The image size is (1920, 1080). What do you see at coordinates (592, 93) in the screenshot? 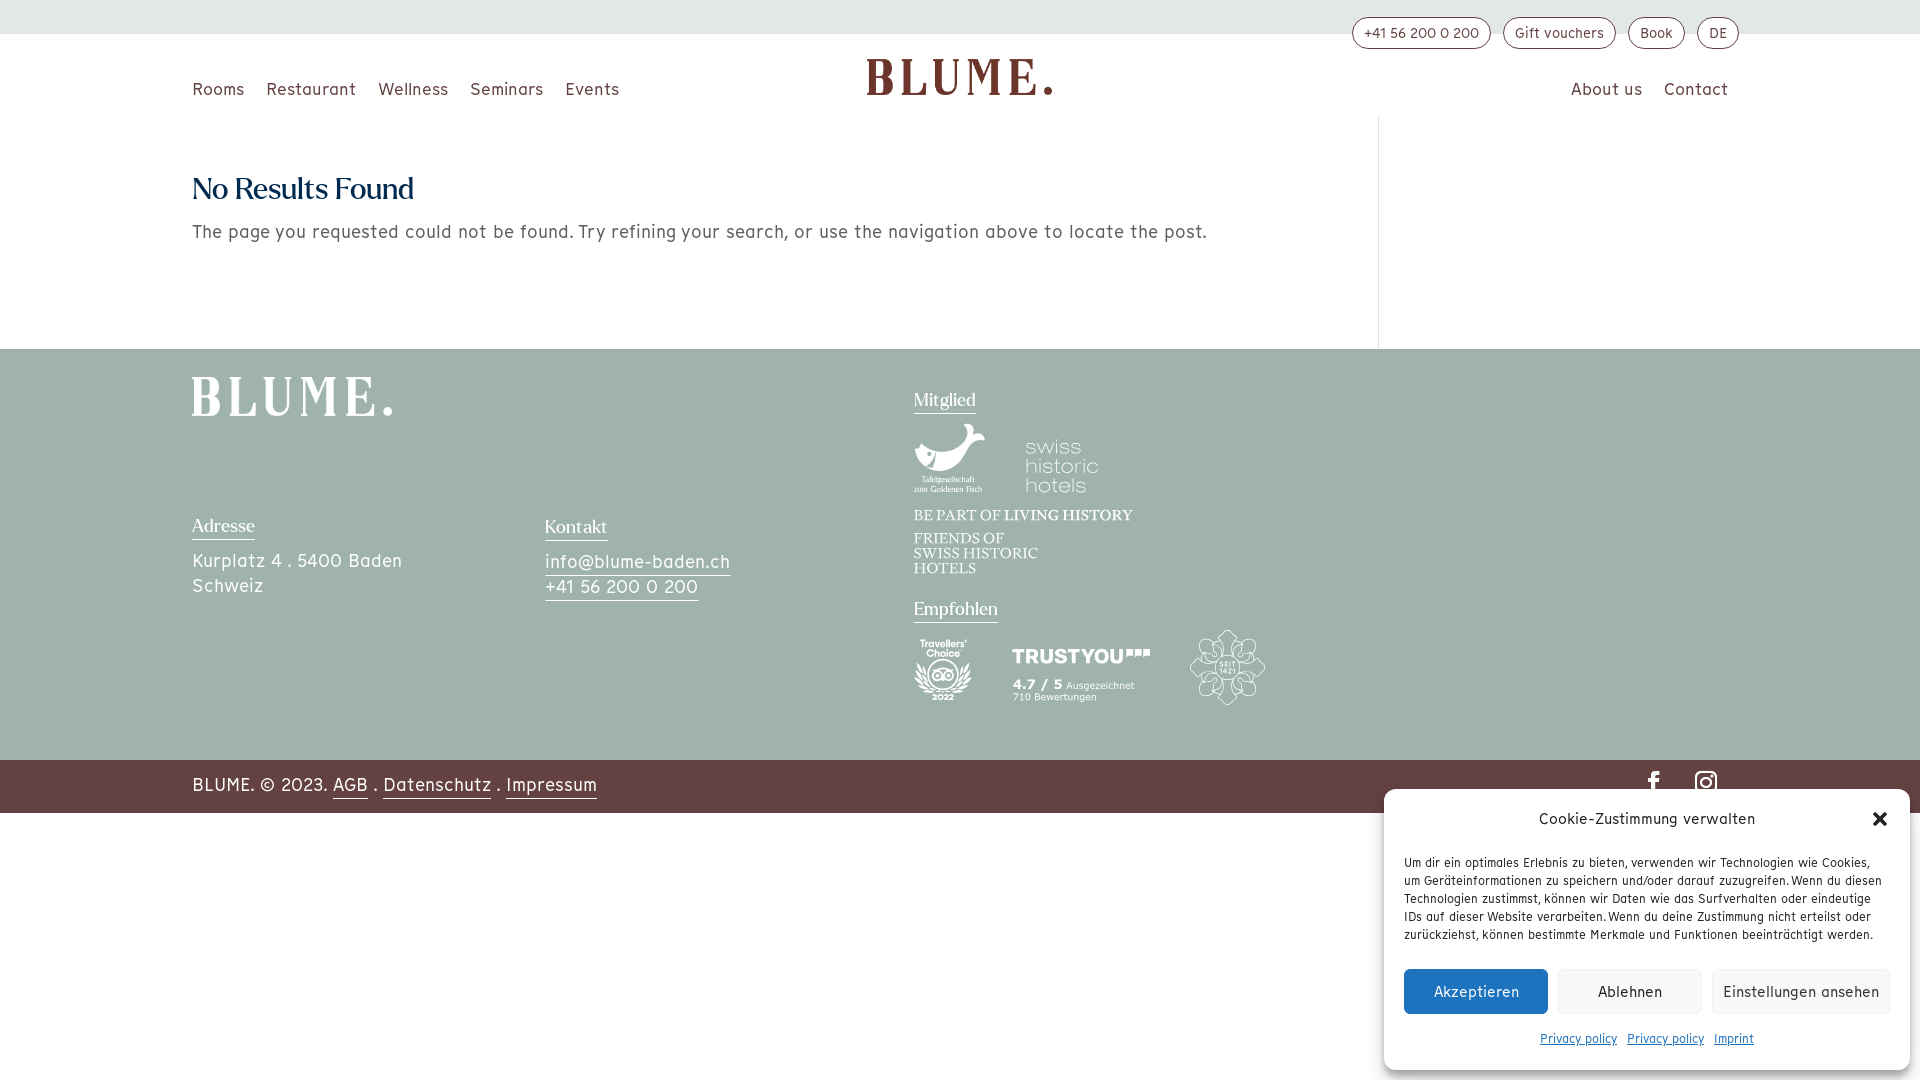
I see `Events` at bounding box center [592, 93].